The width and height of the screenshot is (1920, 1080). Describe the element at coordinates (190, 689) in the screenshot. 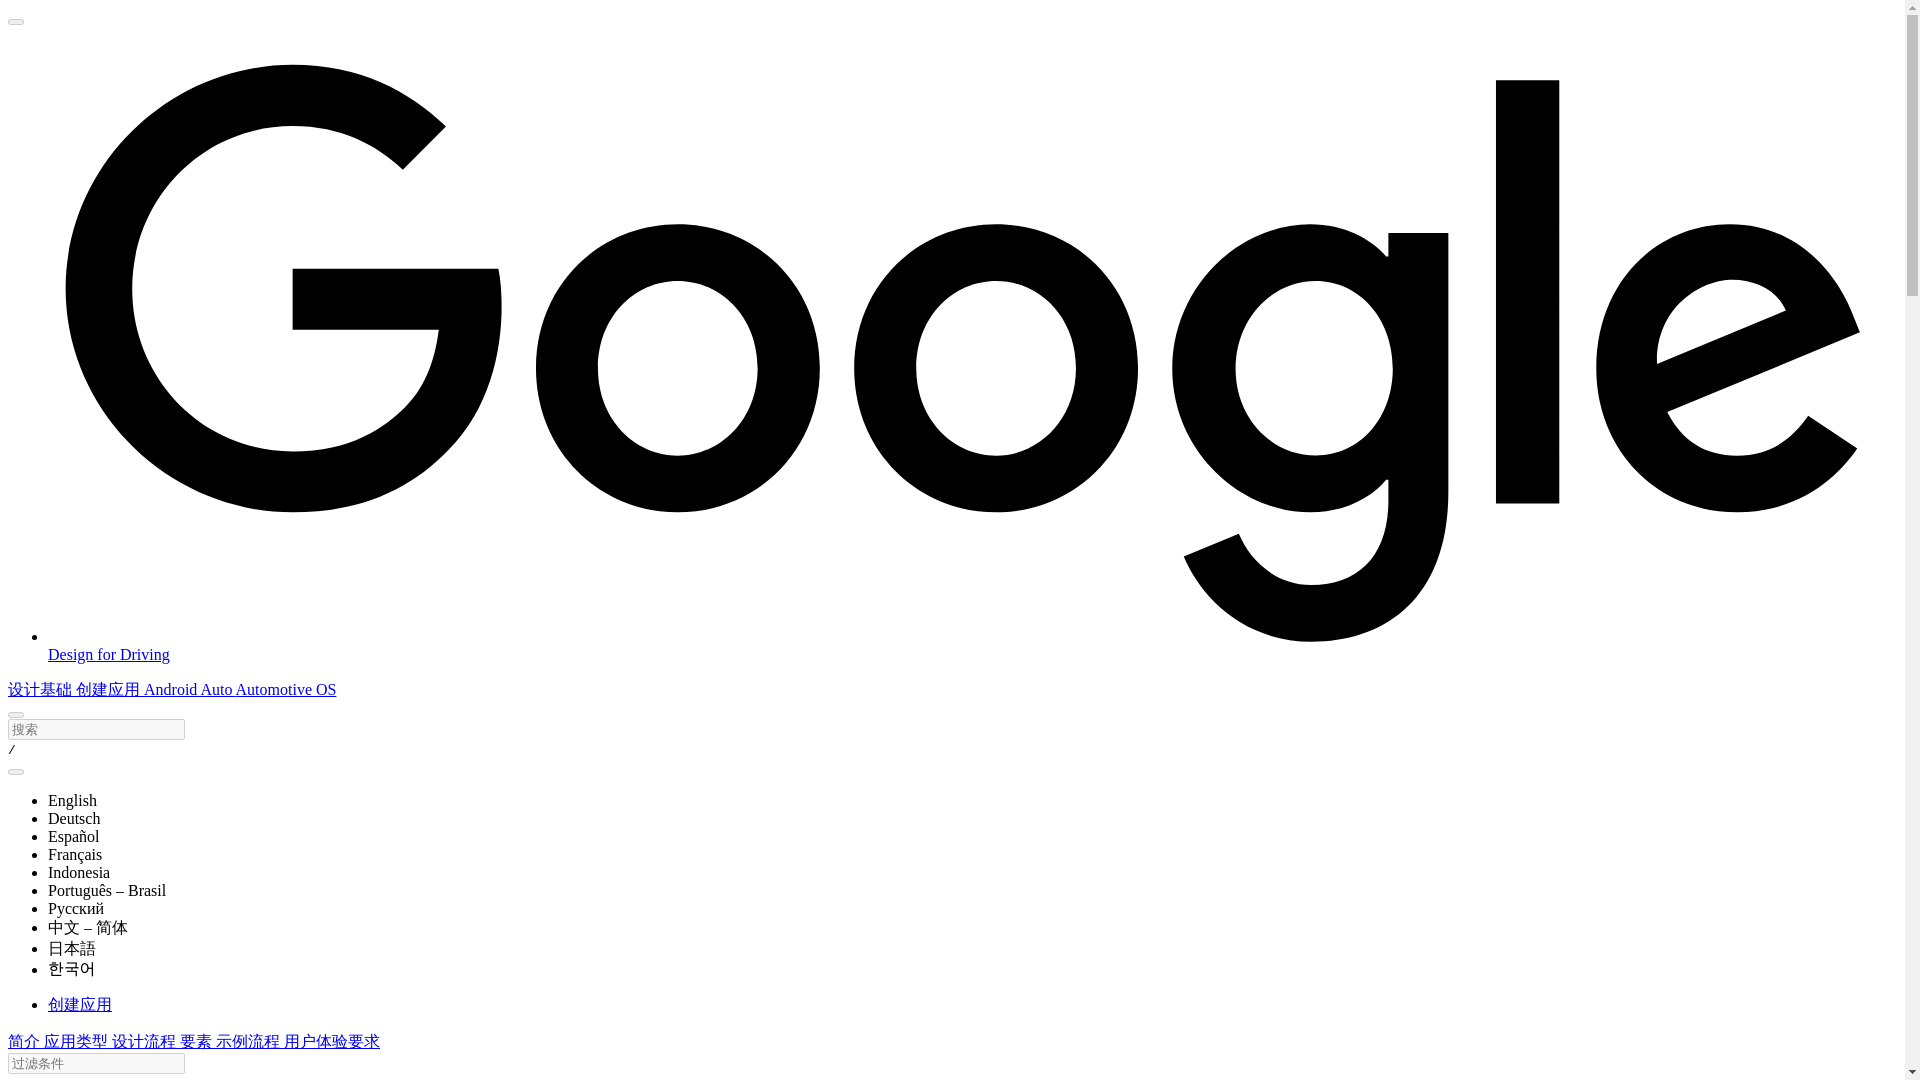

I see `Android Auto` at that location.